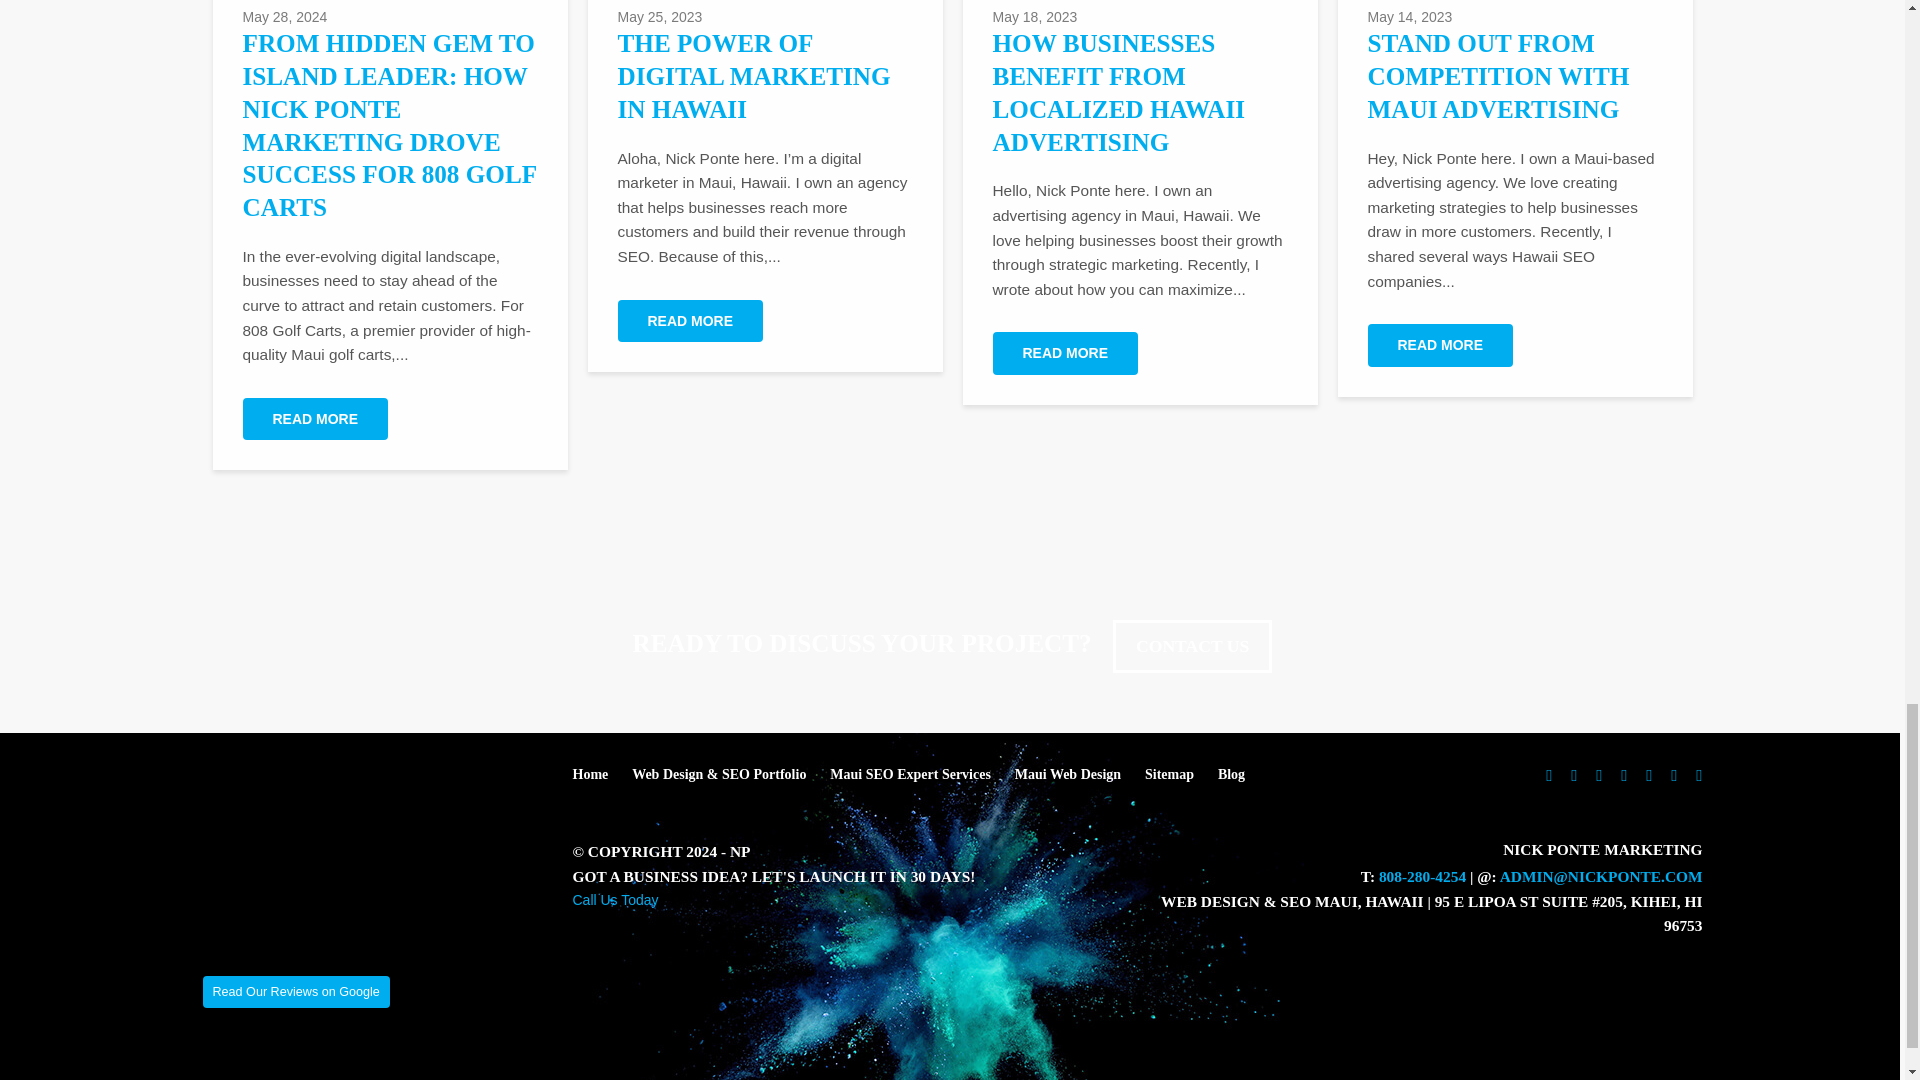 This screenshot has width=1920, height=1080. Describe the element at coordinates (754, 76) in the screenshot. I see `THE POWER OF DIGITAL MARKETING IN HAWAII` at that location.